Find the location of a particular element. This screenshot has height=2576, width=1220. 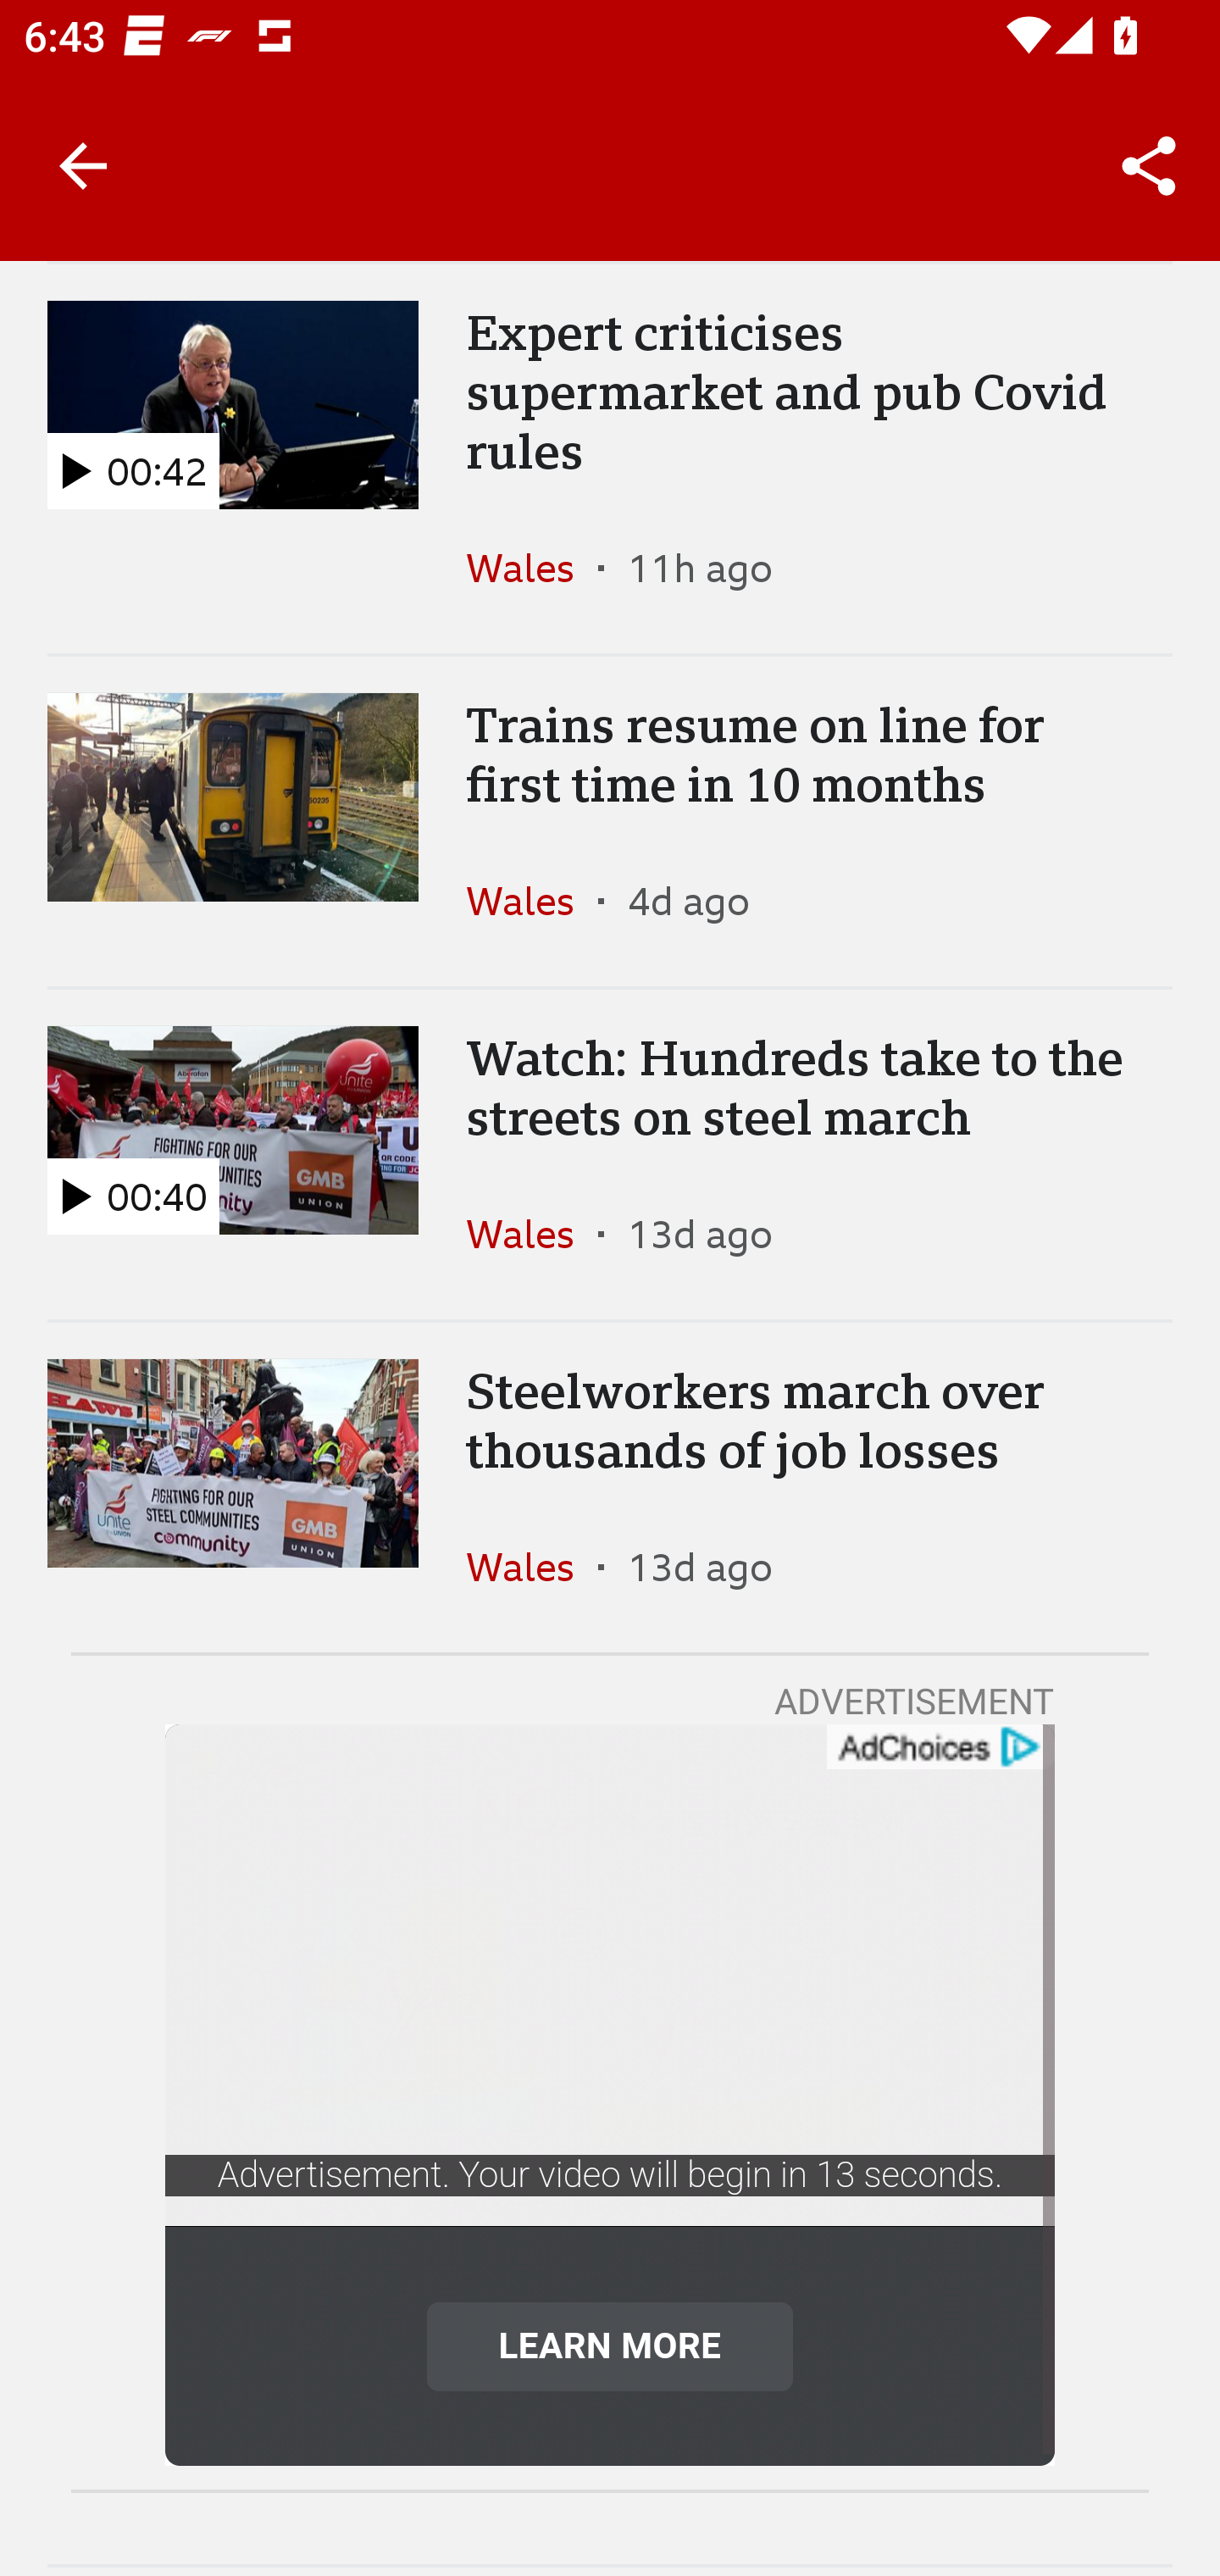

LEARN MORE is located at coordinates (610, 2346).